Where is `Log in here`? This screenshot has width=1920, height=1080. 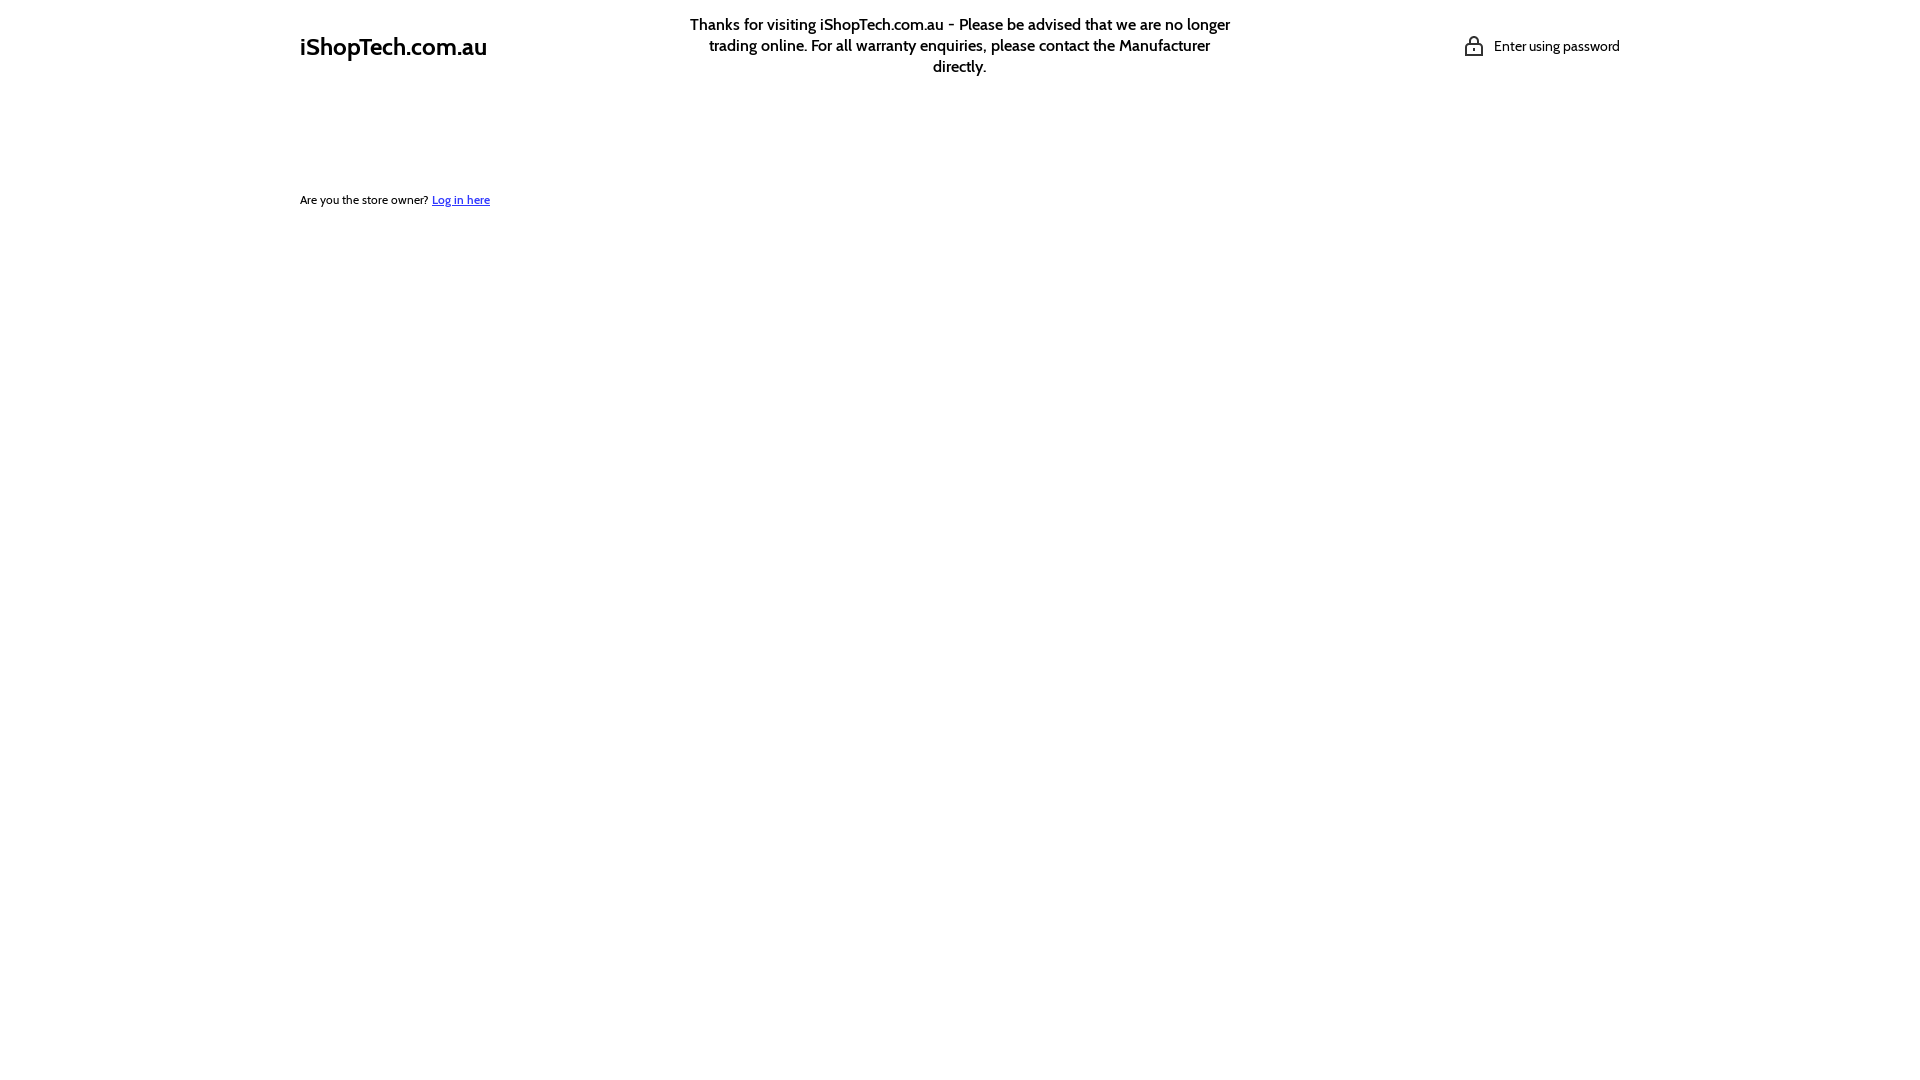
Log in here is located at coordinates (460, 200).